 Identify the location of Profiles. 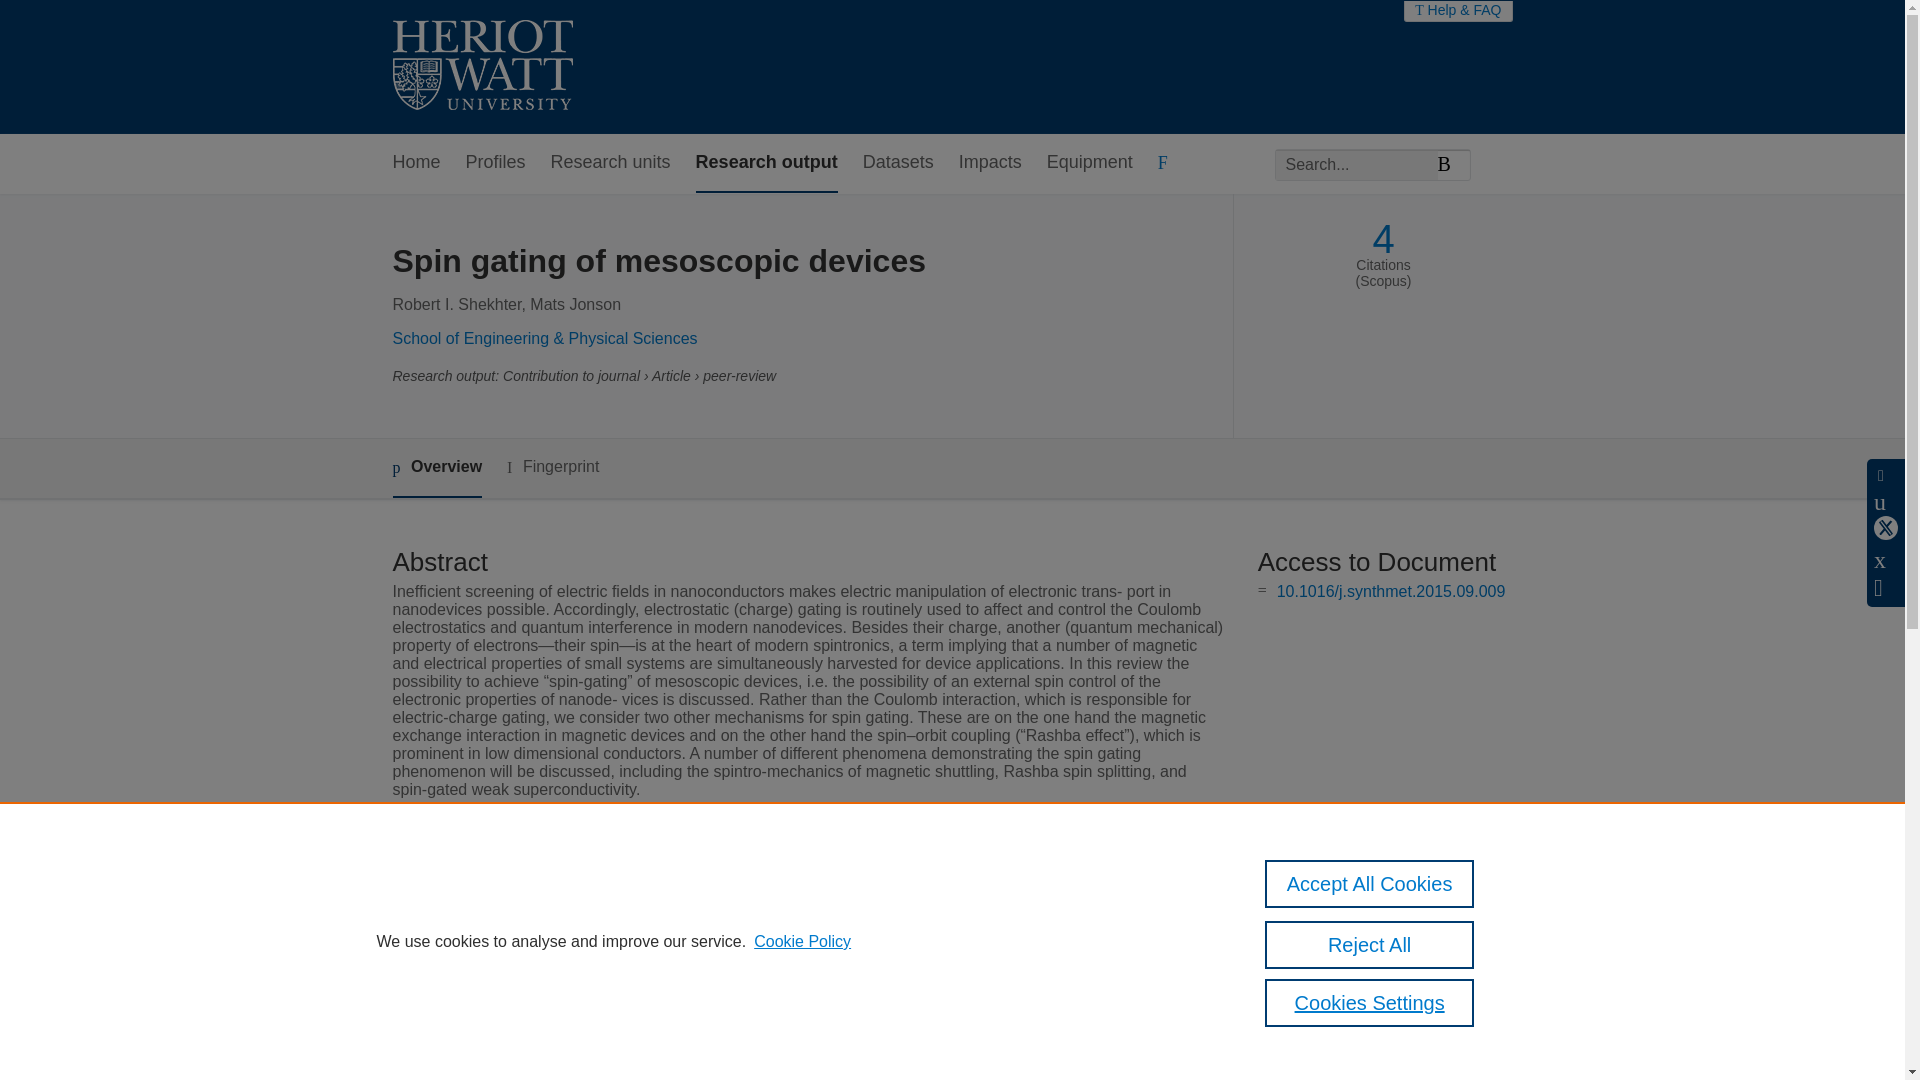
(496, 163).